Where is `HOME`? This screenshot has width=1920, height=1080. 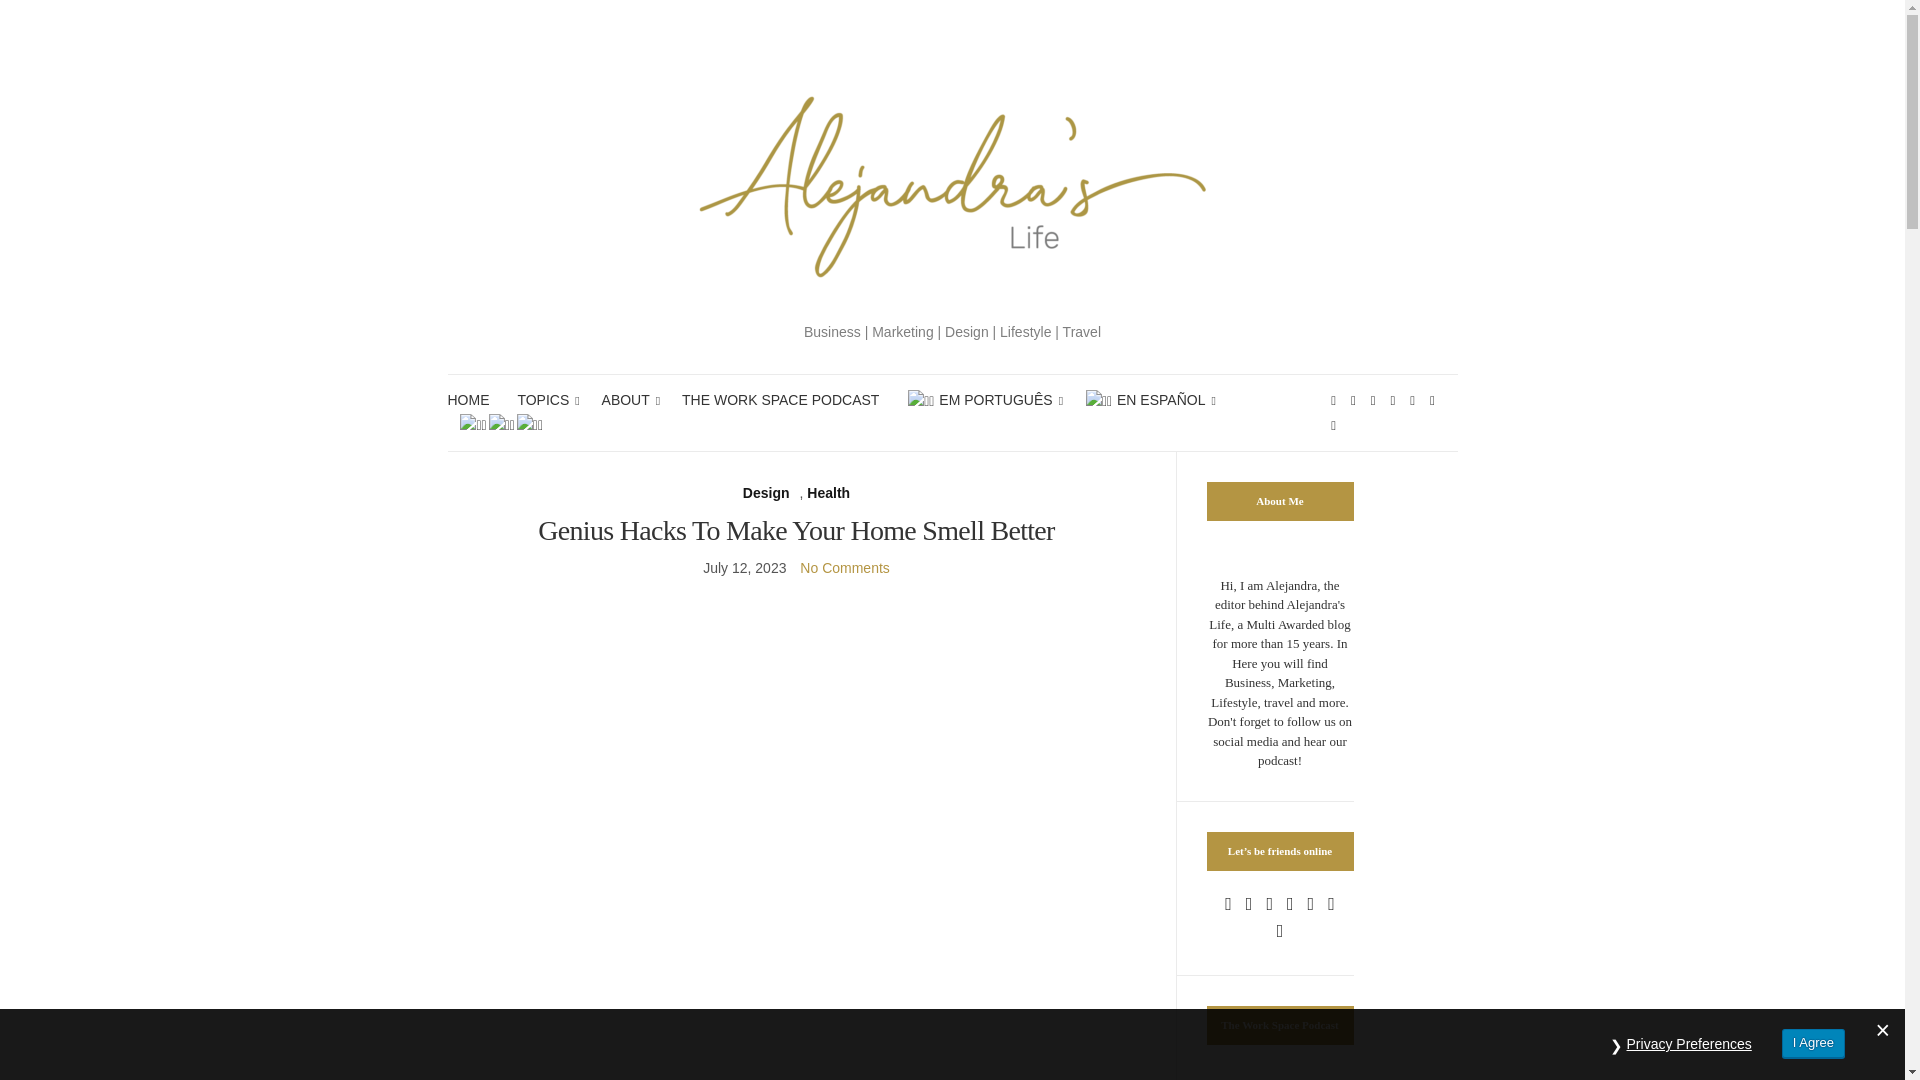 HOME is located at coordinates (468, 400).